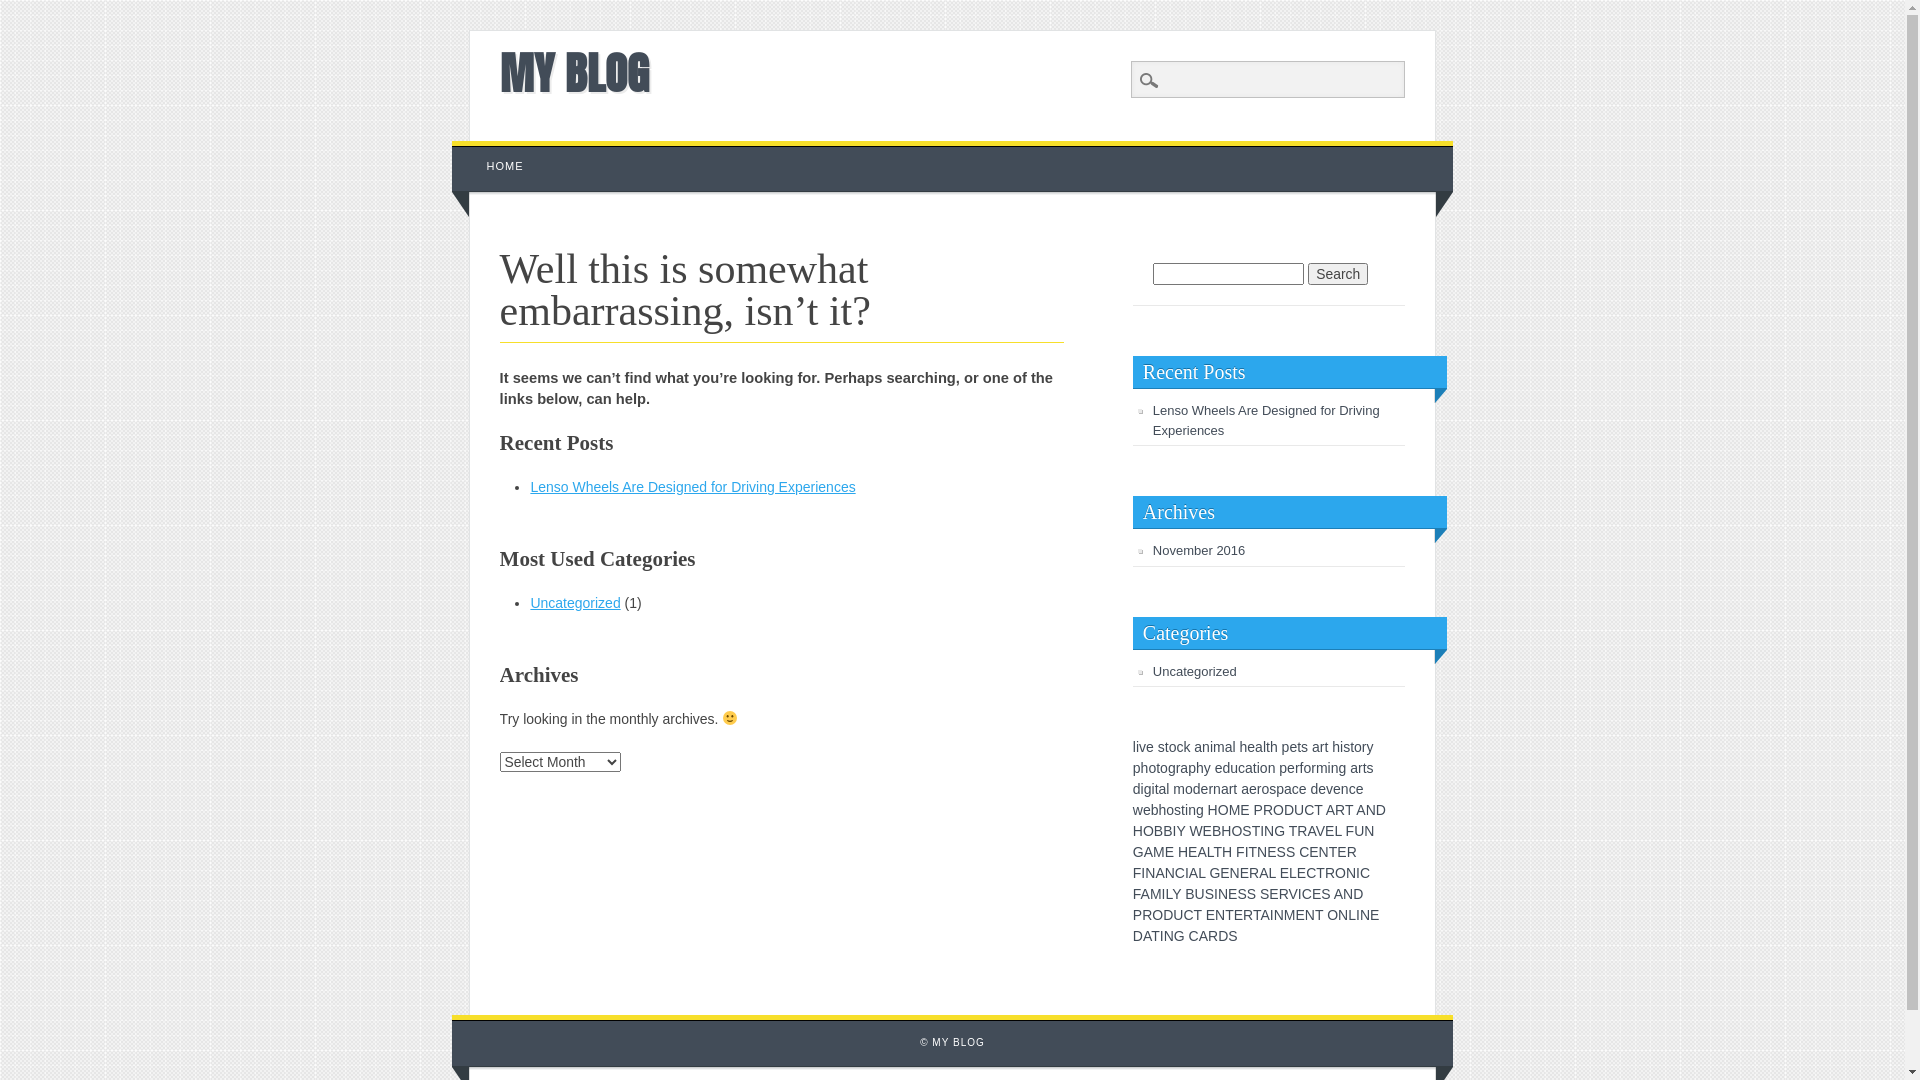  Describe the element at coordinates (1322, 789) in the screenshot. I see `e` at that location.